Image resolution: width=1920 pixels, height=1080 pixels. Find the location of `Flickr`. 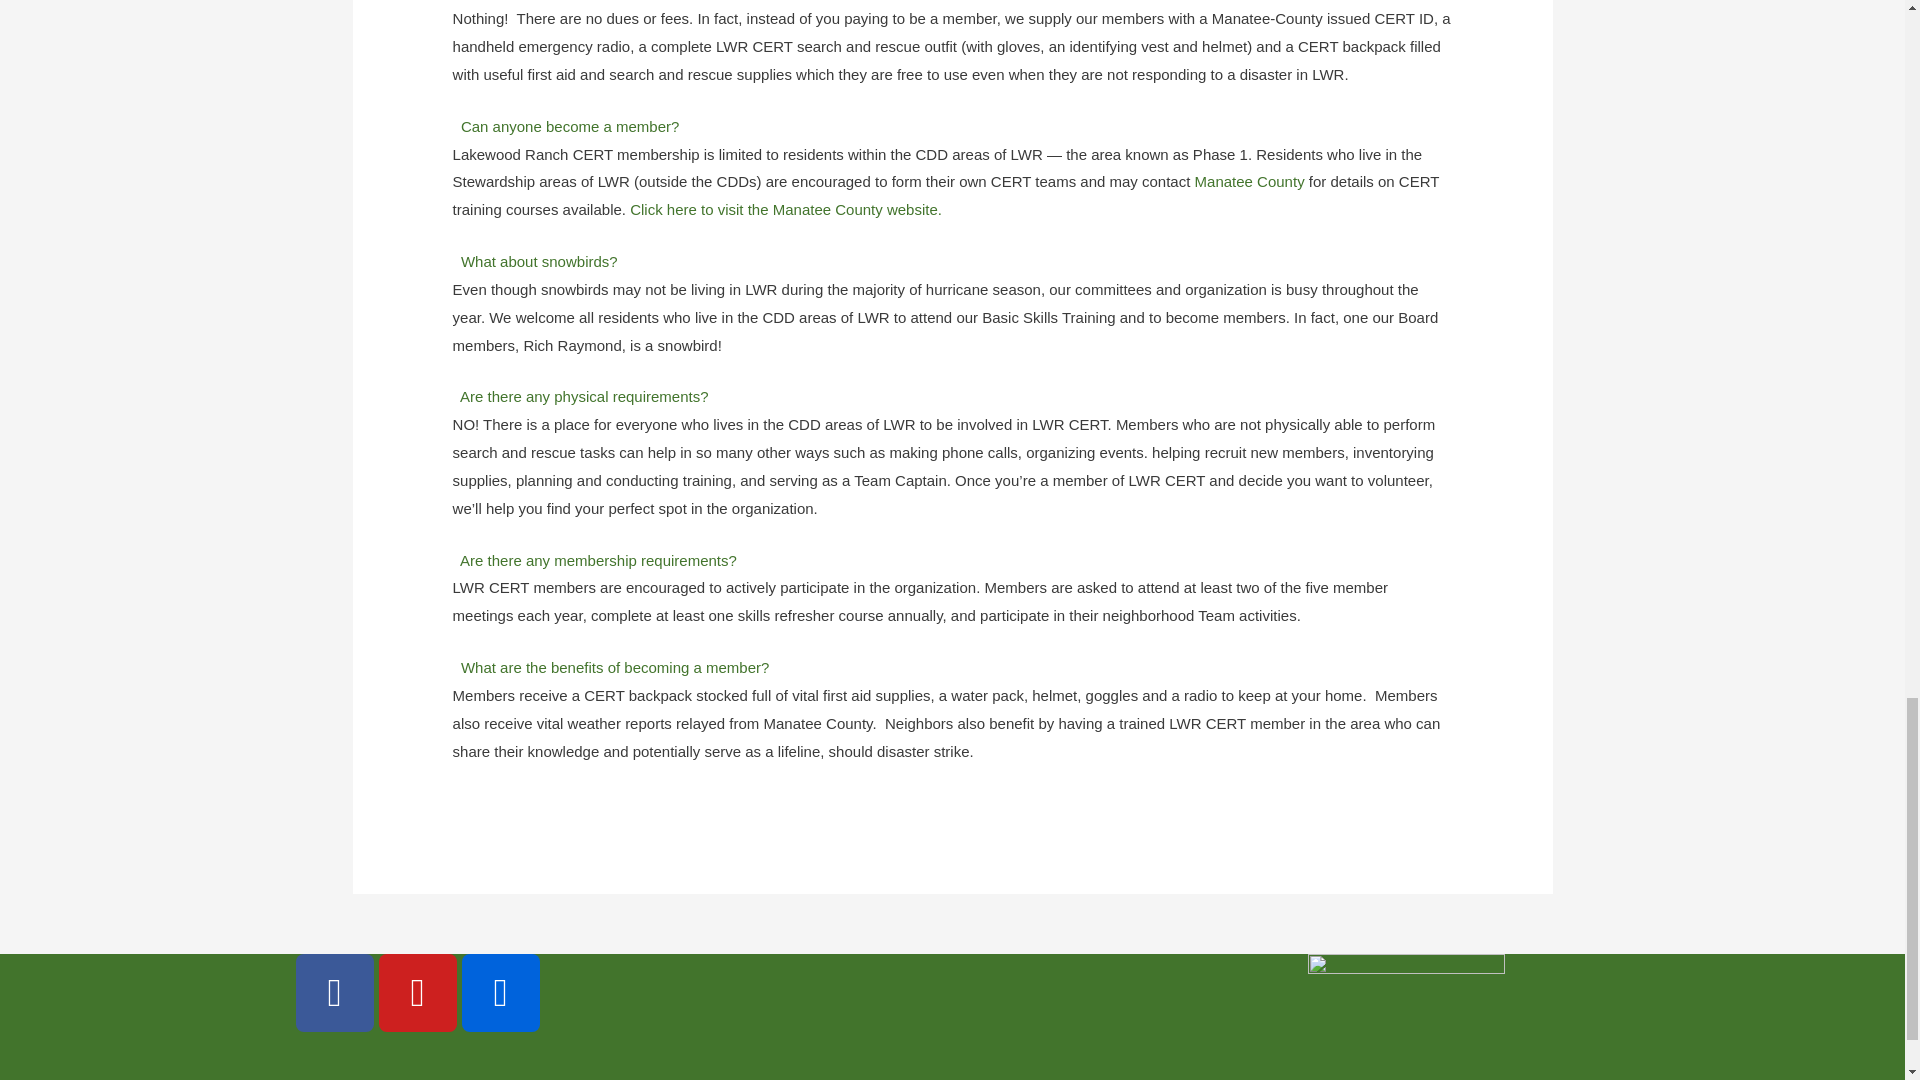

Flickr is located at coordinates (500, 992).